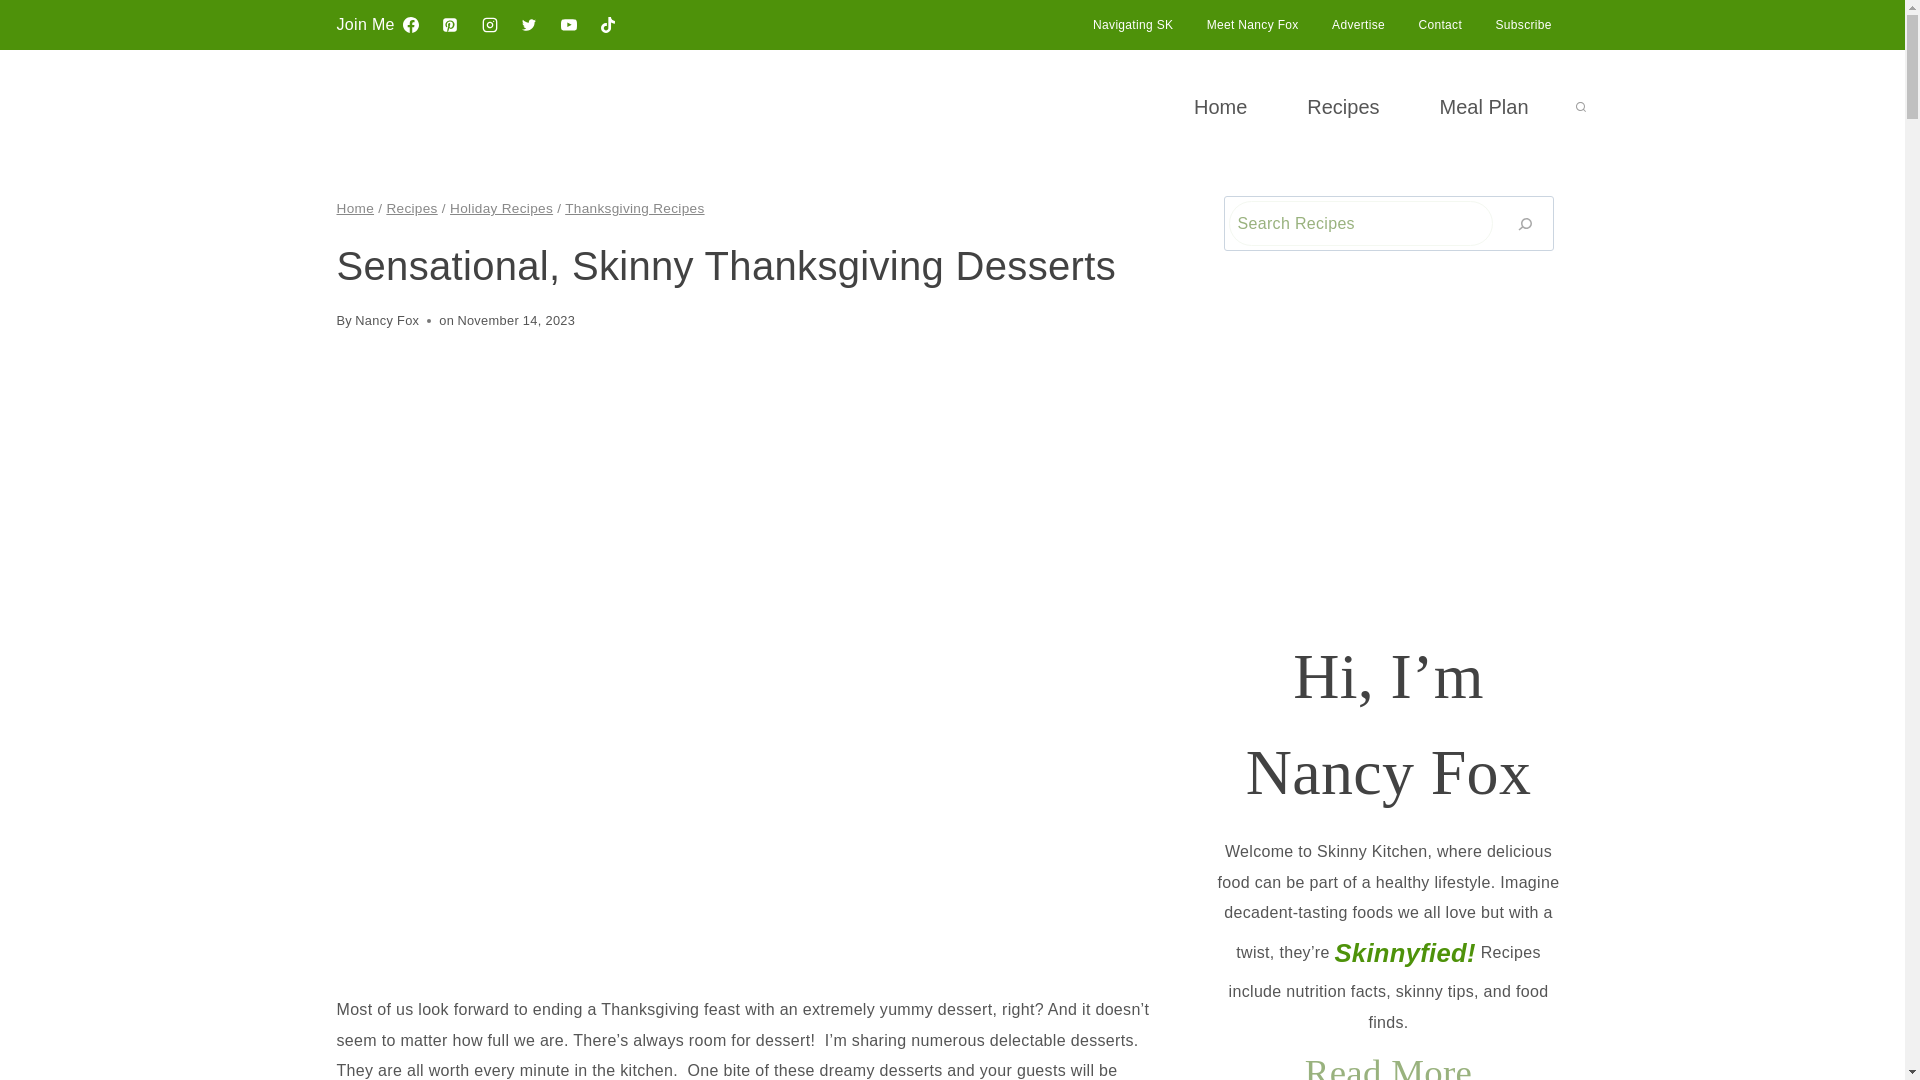 The width and height of the screenshot is (1920, 1080). I want to click on Recipes, so click(411, 208).